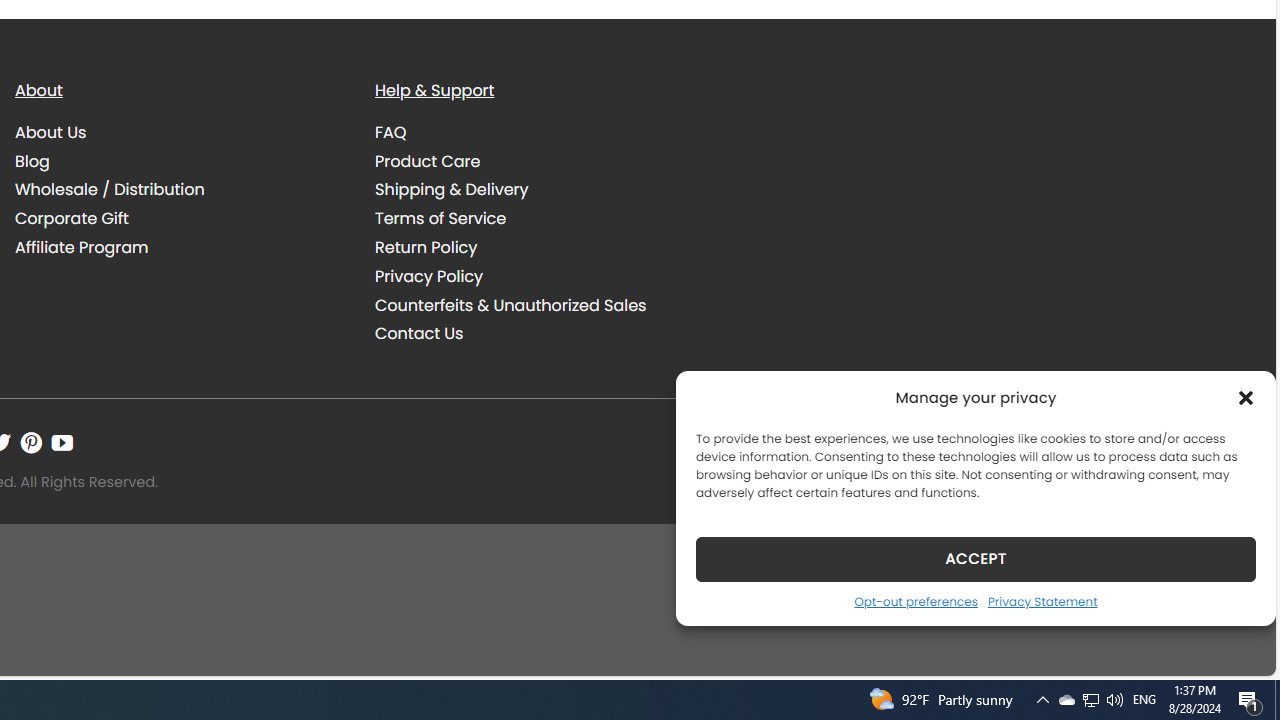  What do you see at coordinates (391, 132) in the screenshot?
I see `FAQ` at bounding box center [391, 132].